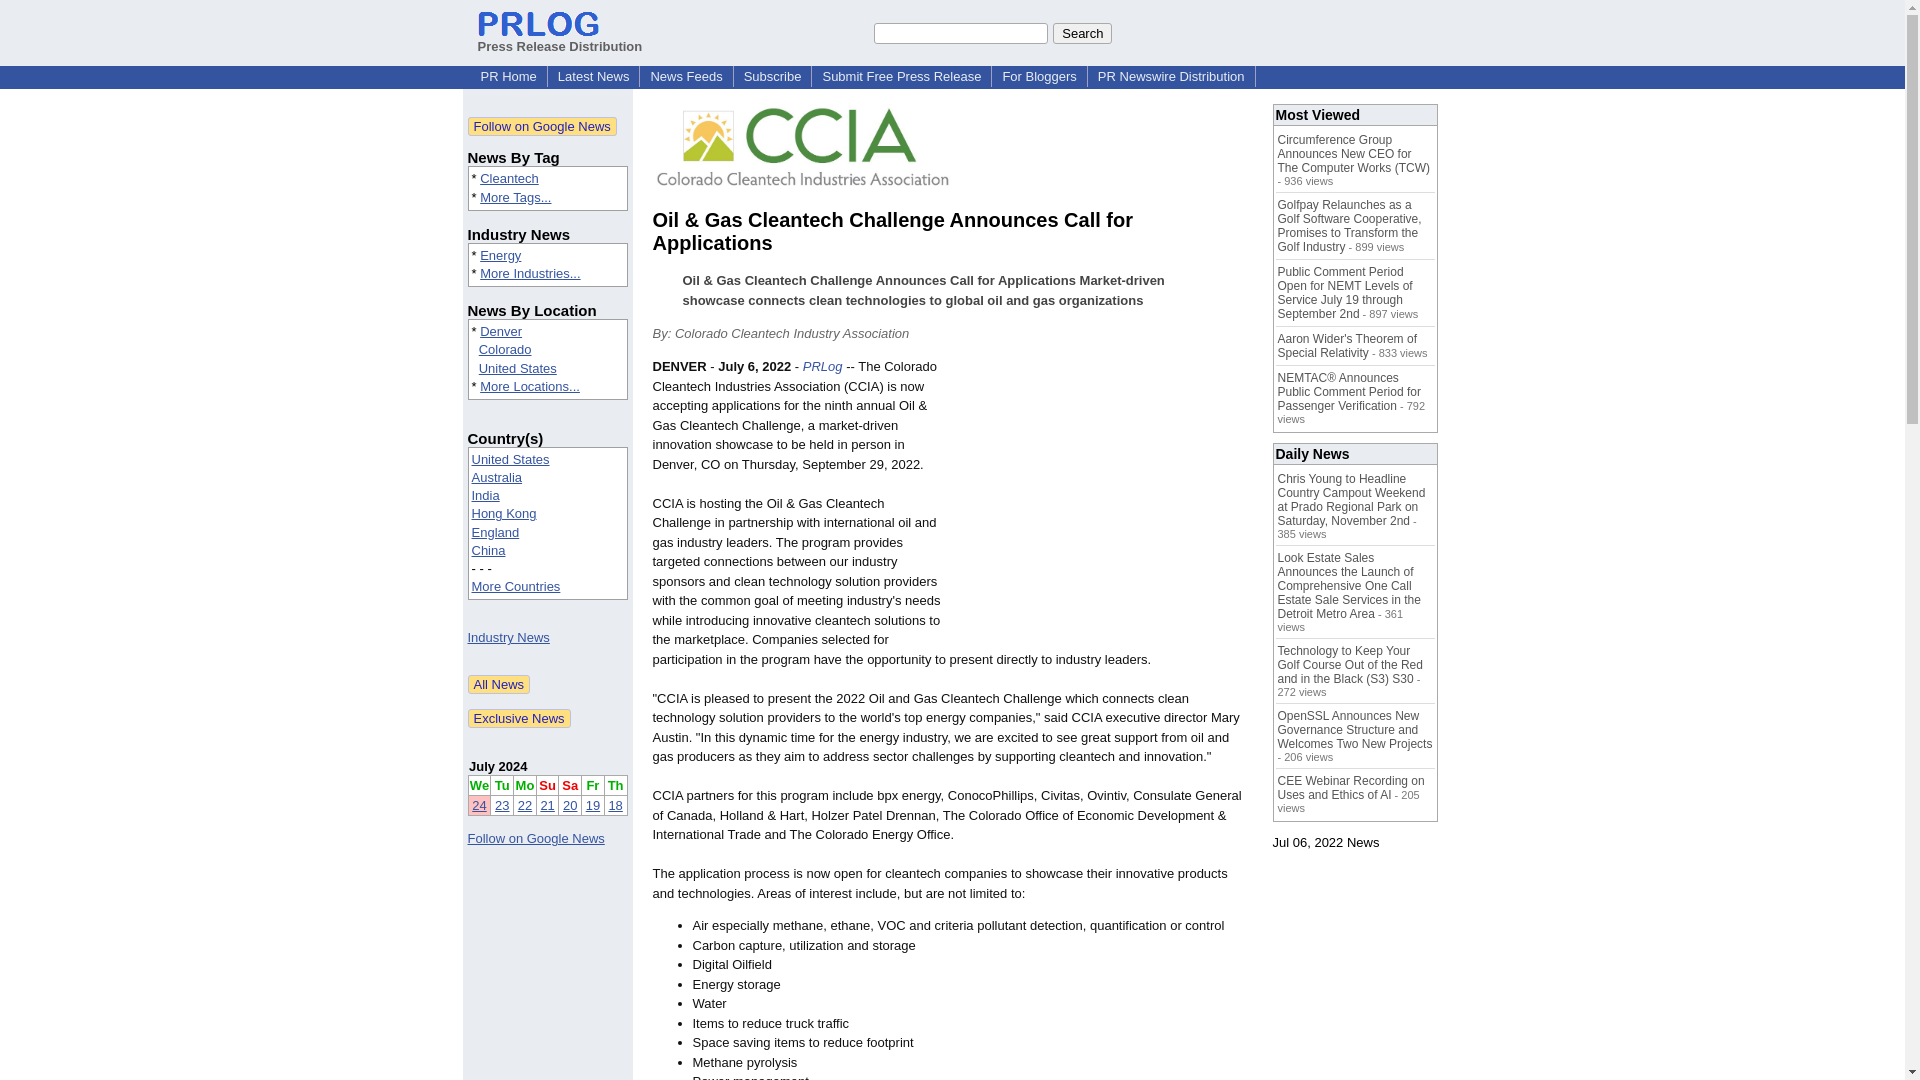 This screenshot has height=1080, width=1920. Describe the element at coordinates (822, 366) in the screenshot. I see `PRLog` at that location.